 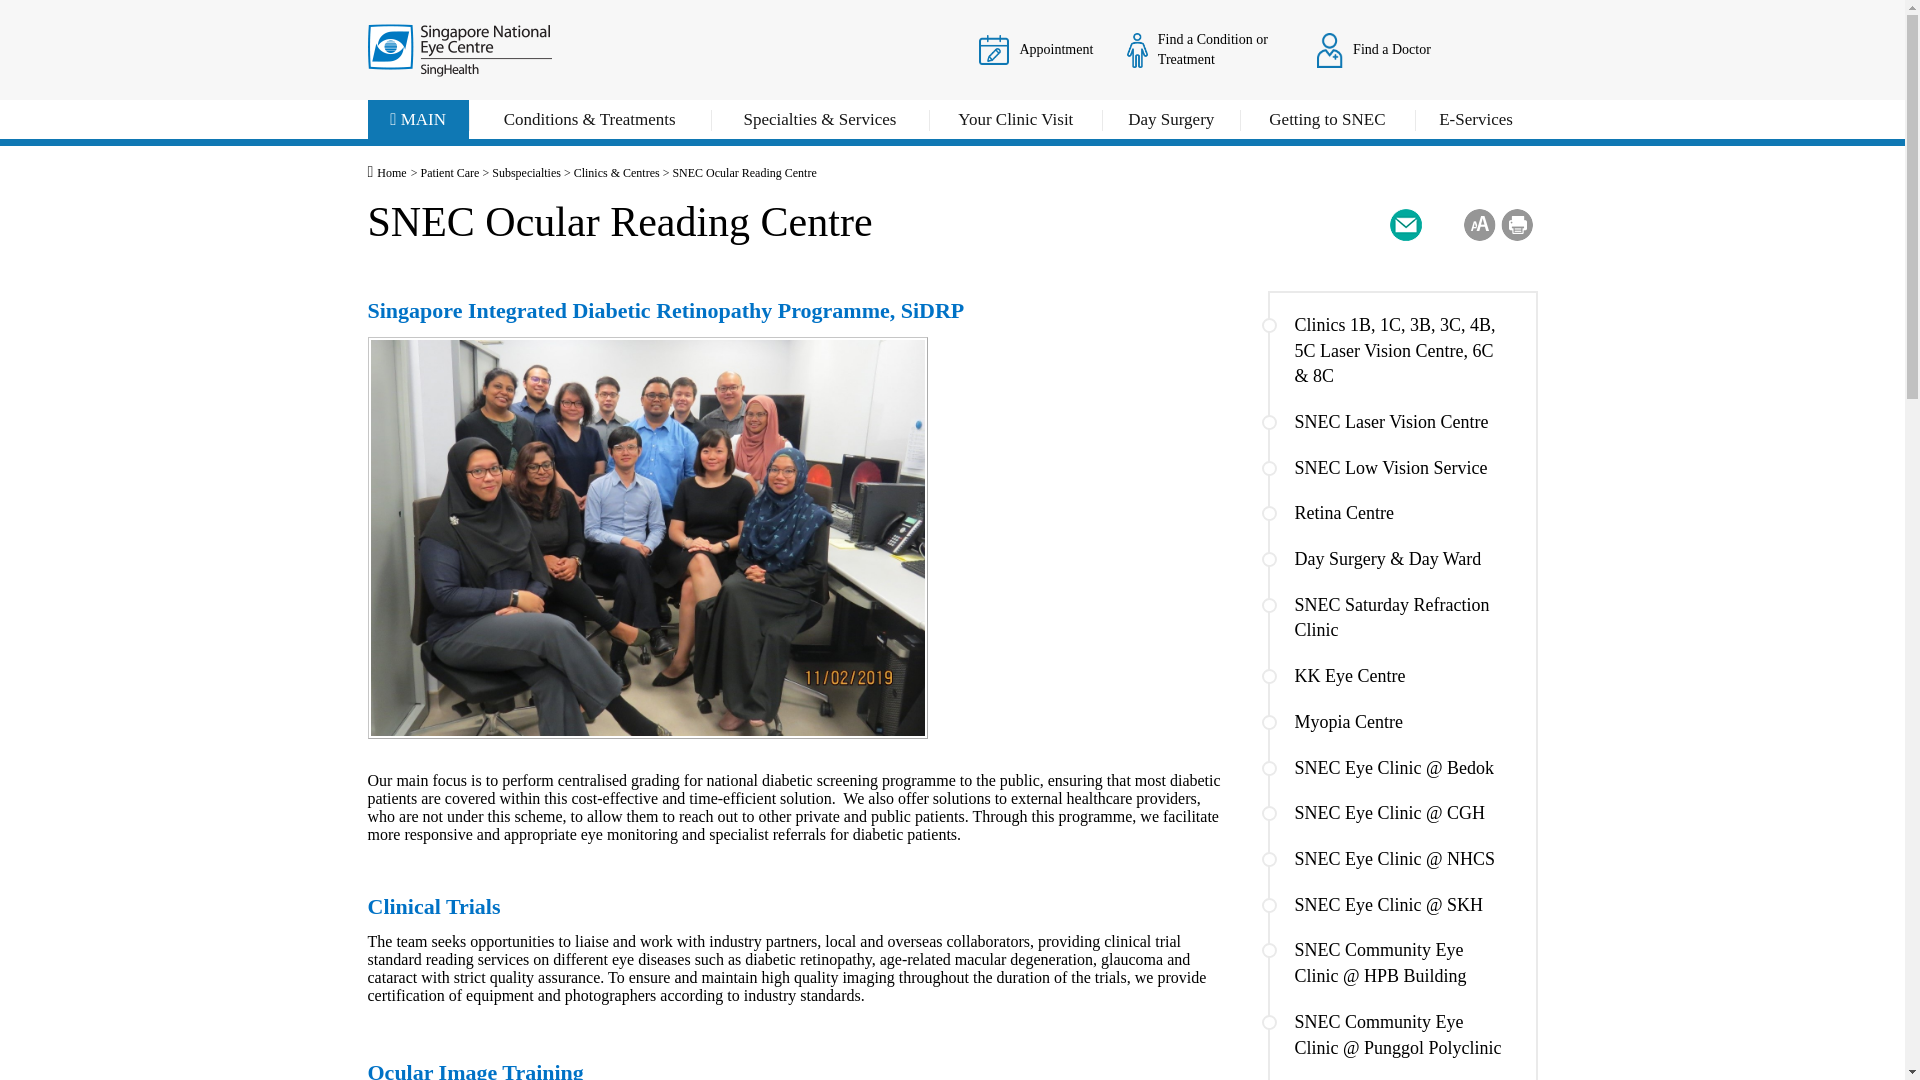 I want to click on MAIN, so click(x=418, y=122).